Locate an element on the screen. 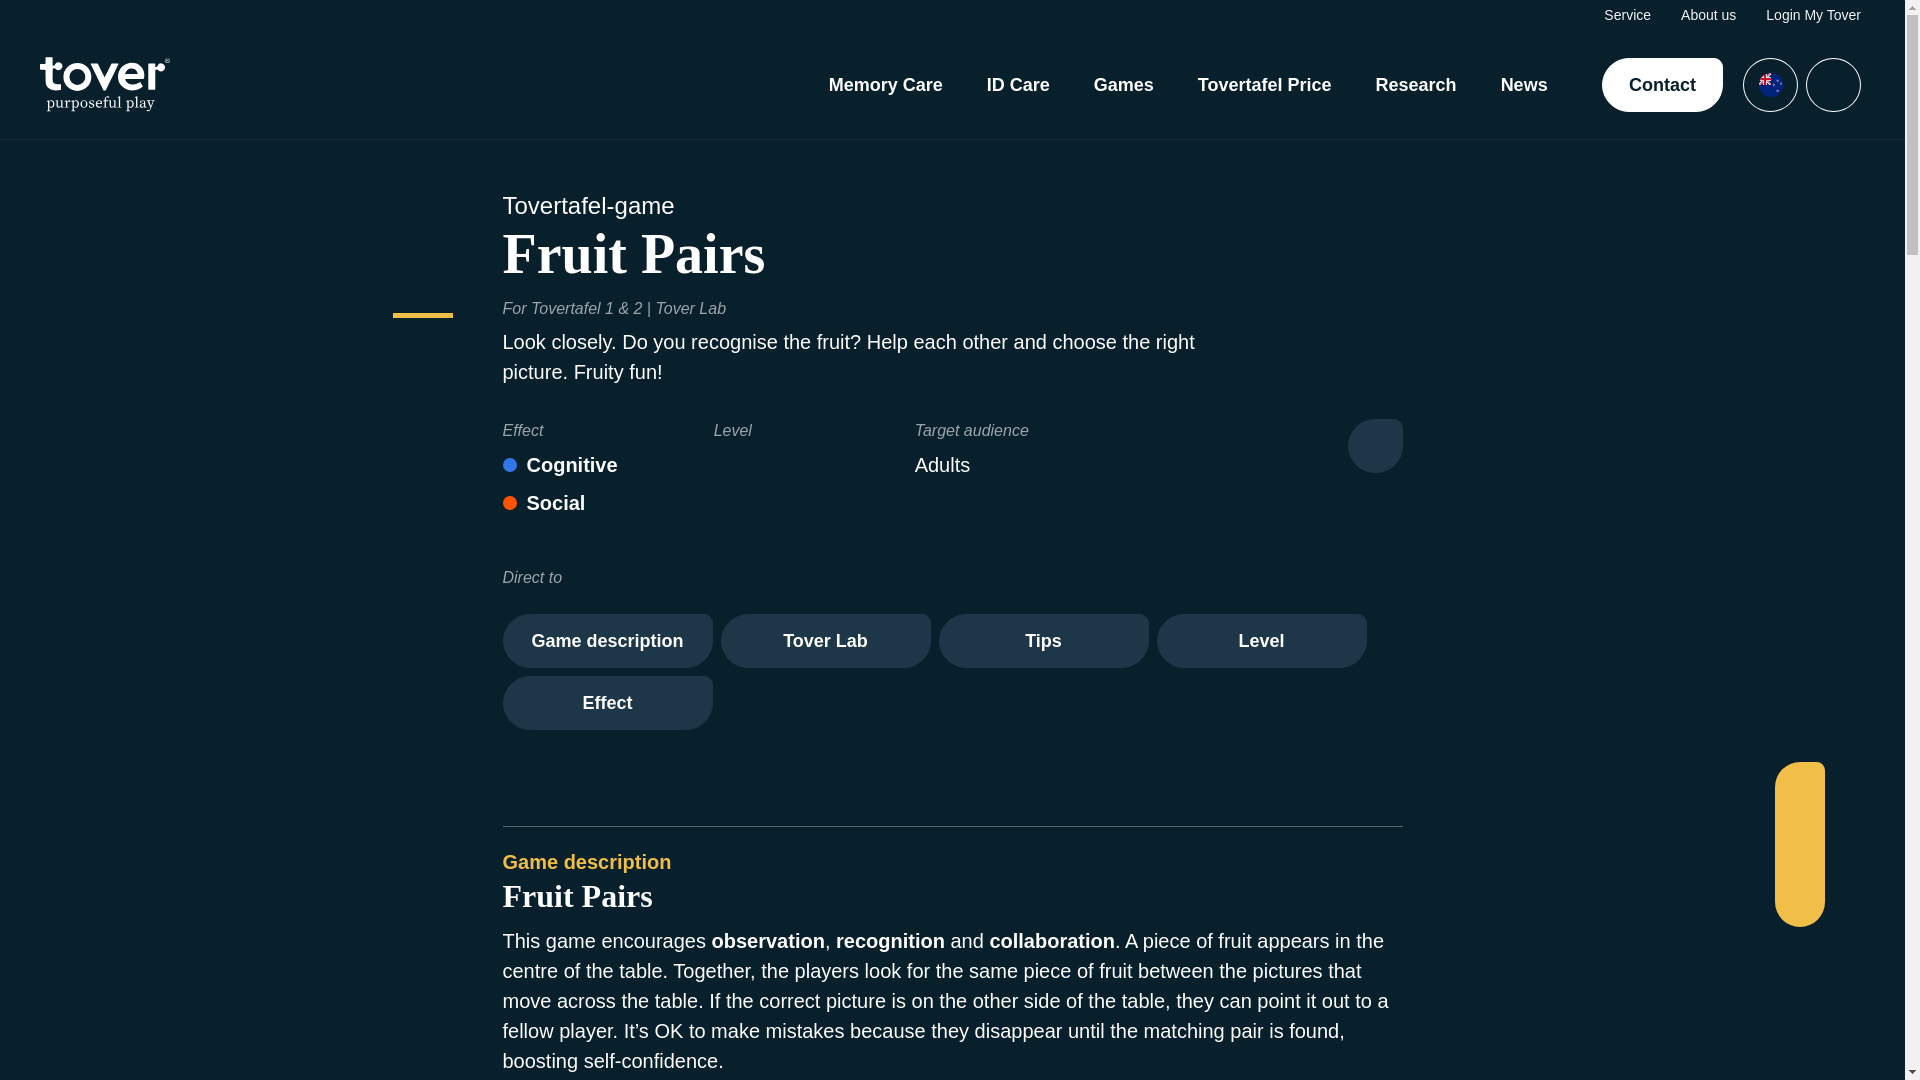  Level is located at coordinates (1260, 641).